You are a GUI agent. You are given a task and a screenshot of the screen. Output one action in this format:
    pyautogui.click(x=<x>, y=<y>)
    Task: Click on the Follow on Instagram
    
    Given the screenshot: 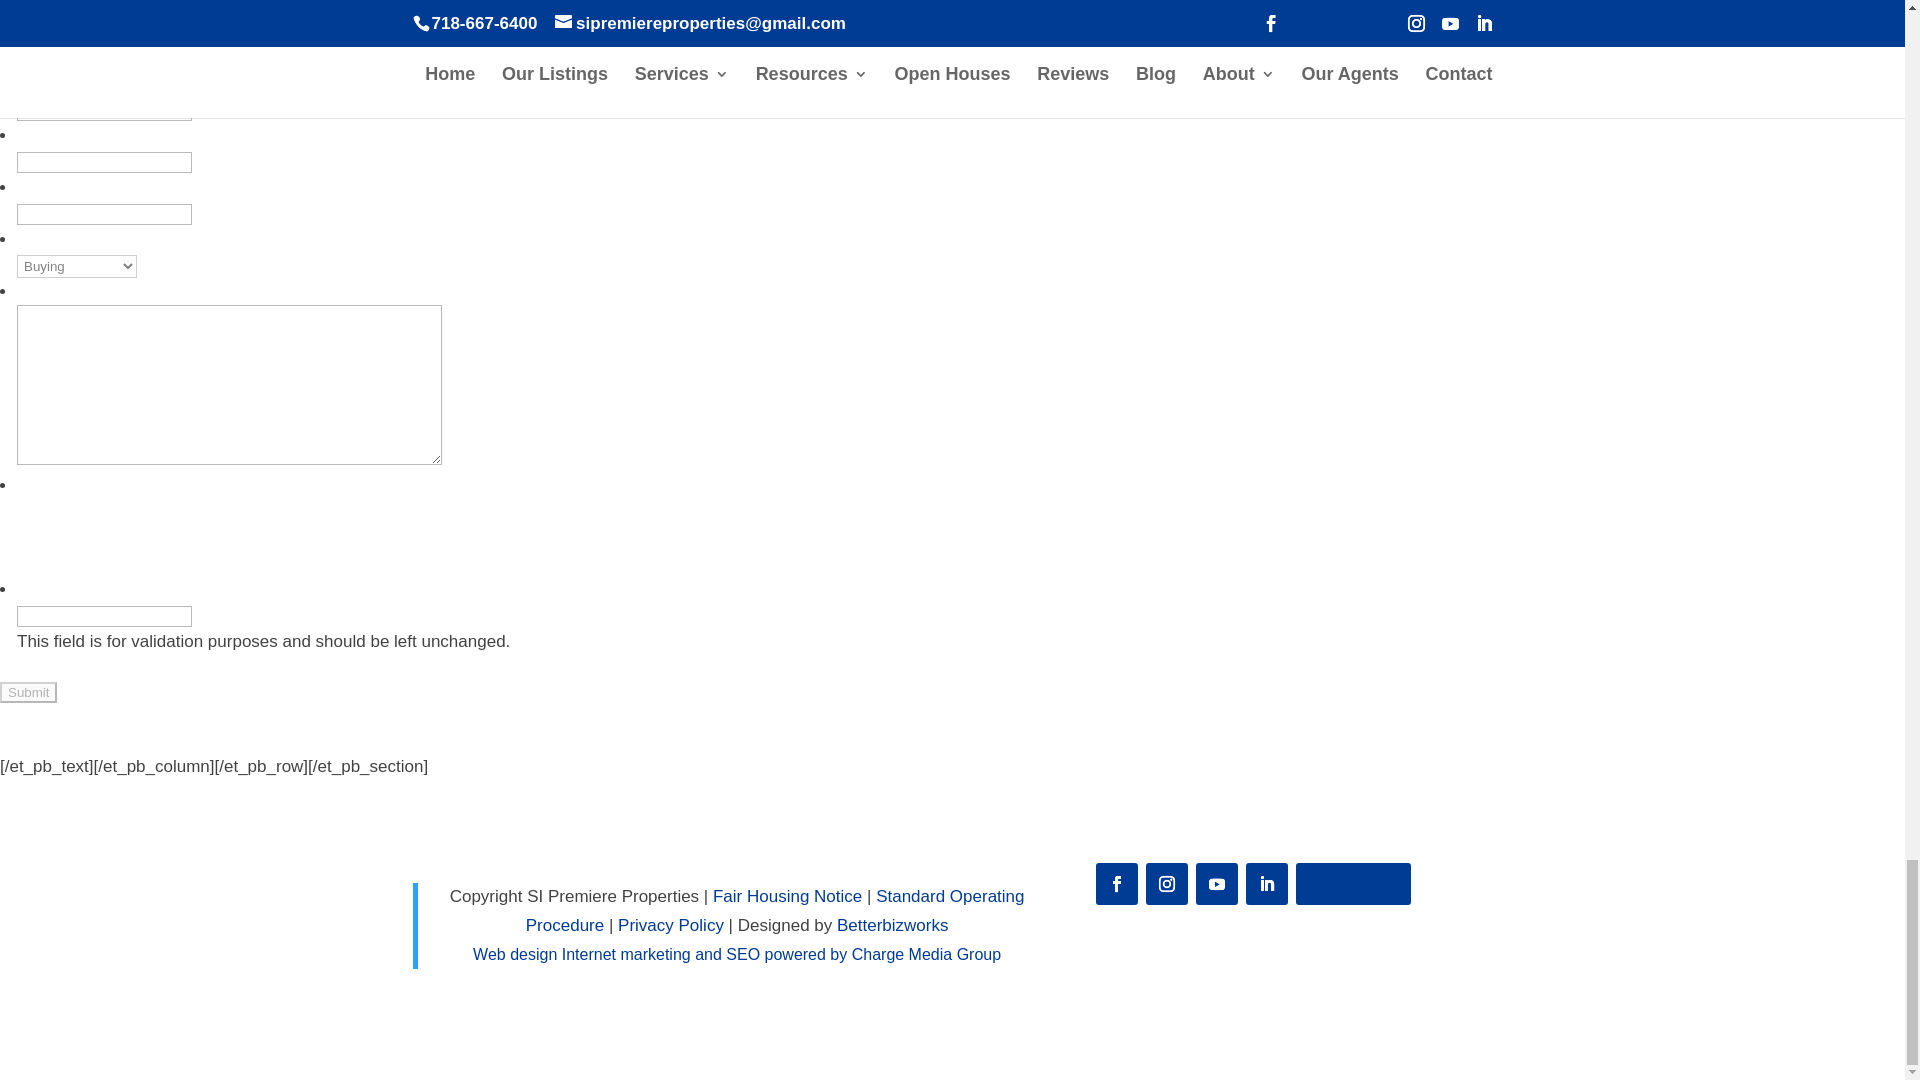 What is the action you would take?
    pyautogui.click(x=1167, y=884)
    